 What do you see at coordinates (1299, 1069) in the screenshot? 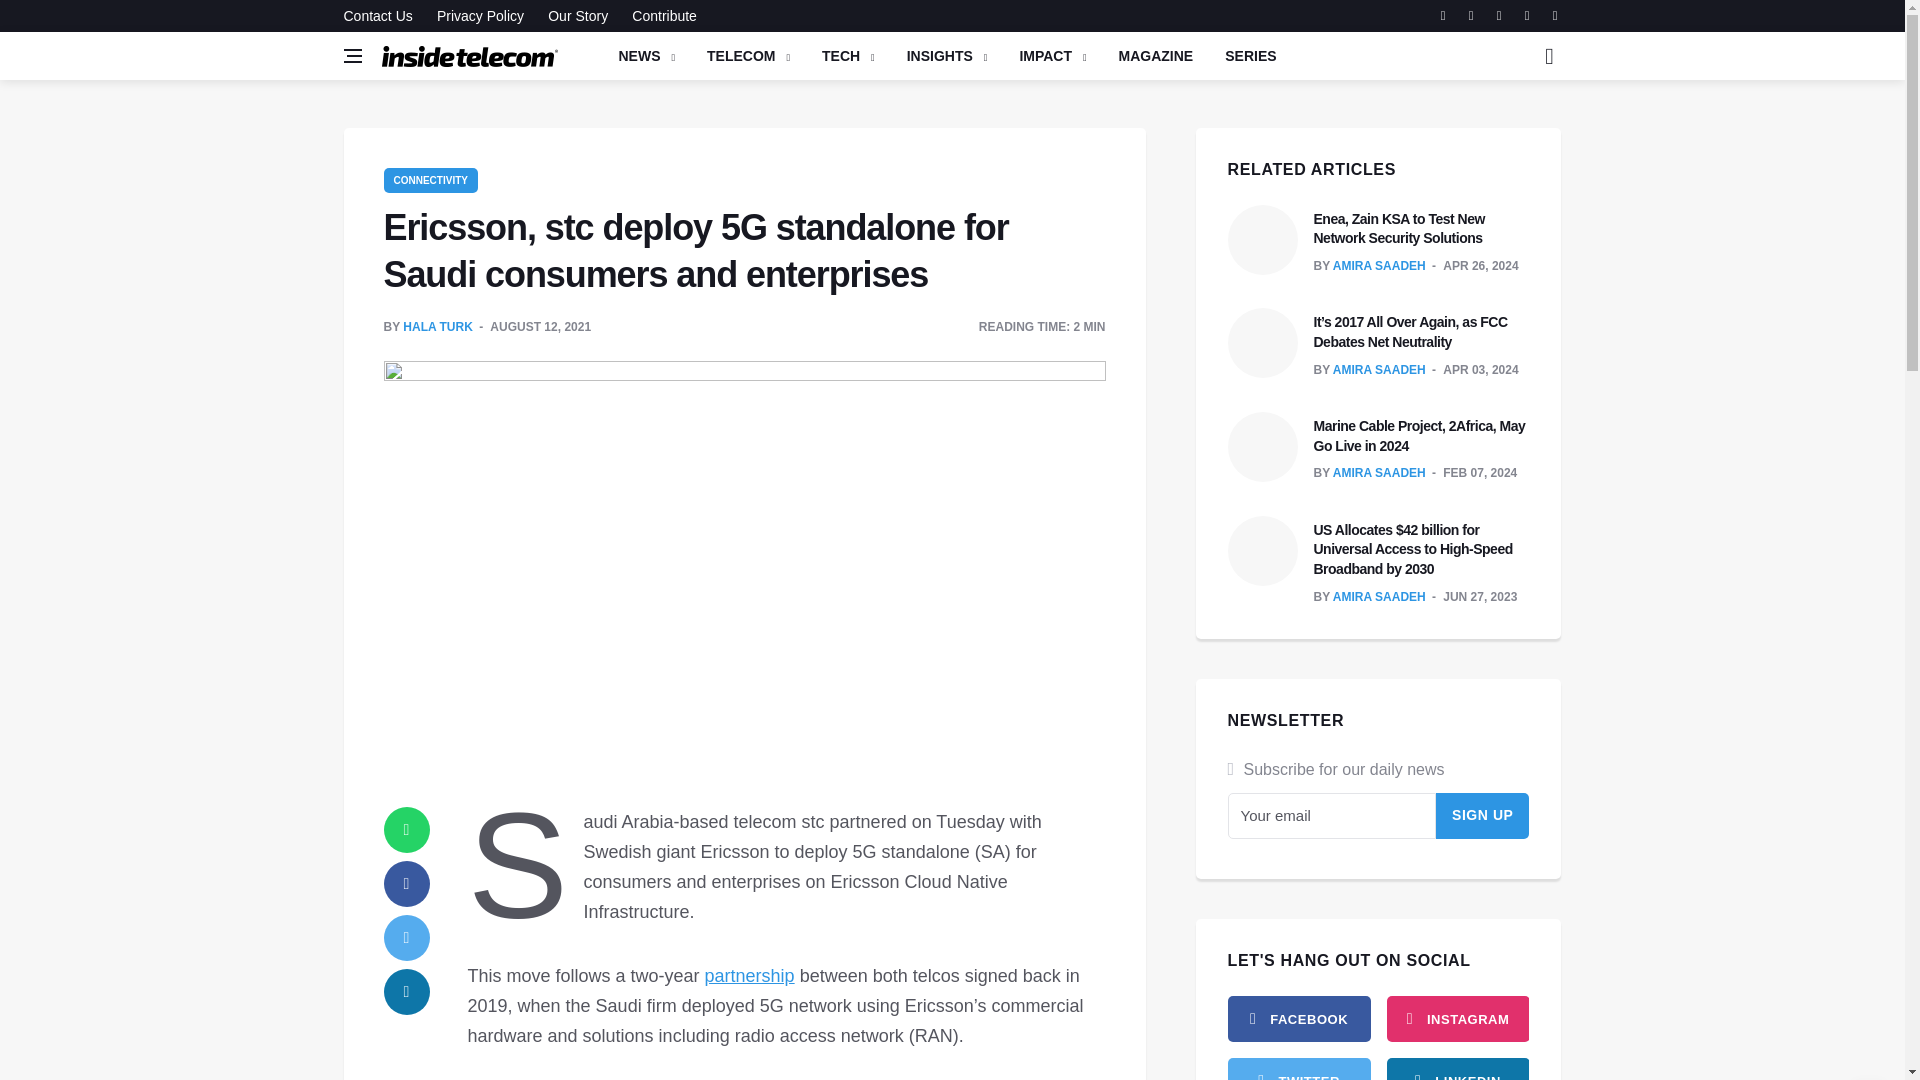
I see `twitter` at bounding box center [1299, 1069].